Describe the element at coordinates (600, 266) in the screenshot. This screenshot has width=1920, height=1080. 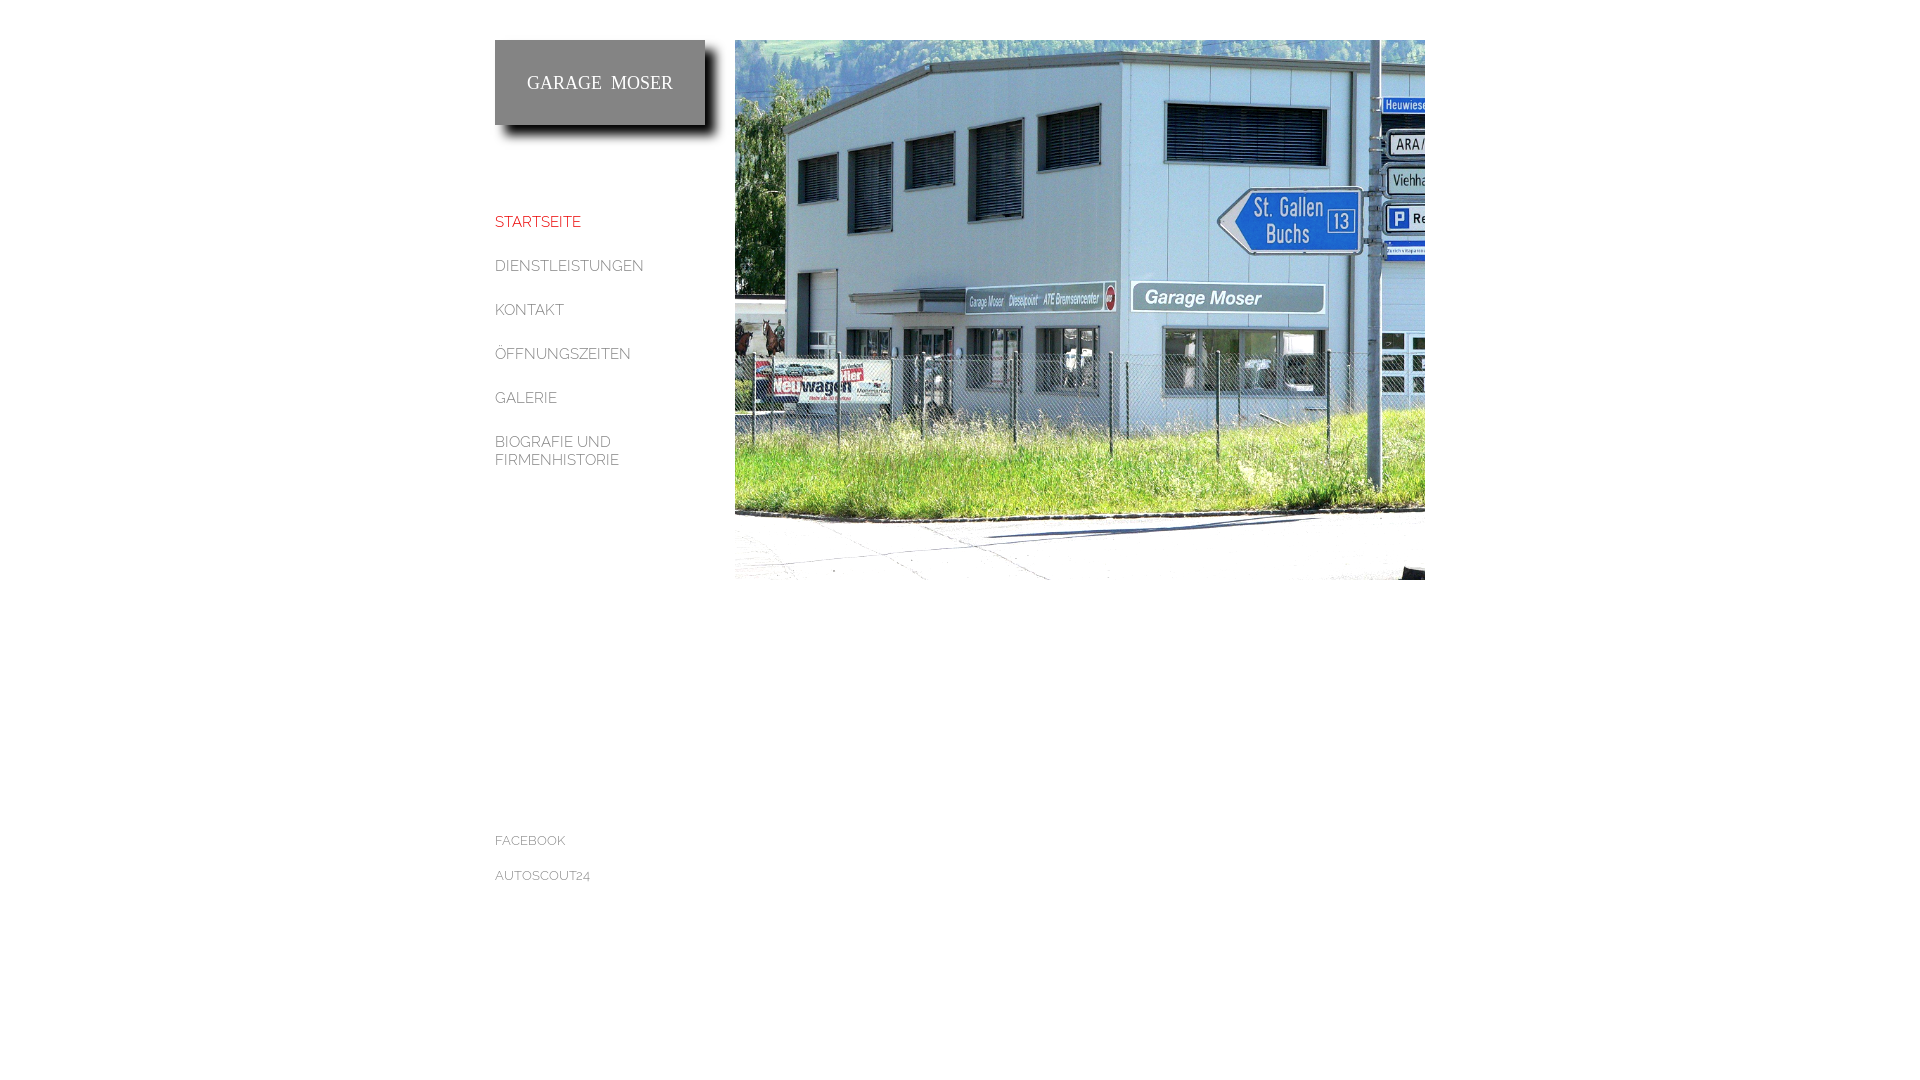
I see `DIENSTLEISTUNGEN` at that location.